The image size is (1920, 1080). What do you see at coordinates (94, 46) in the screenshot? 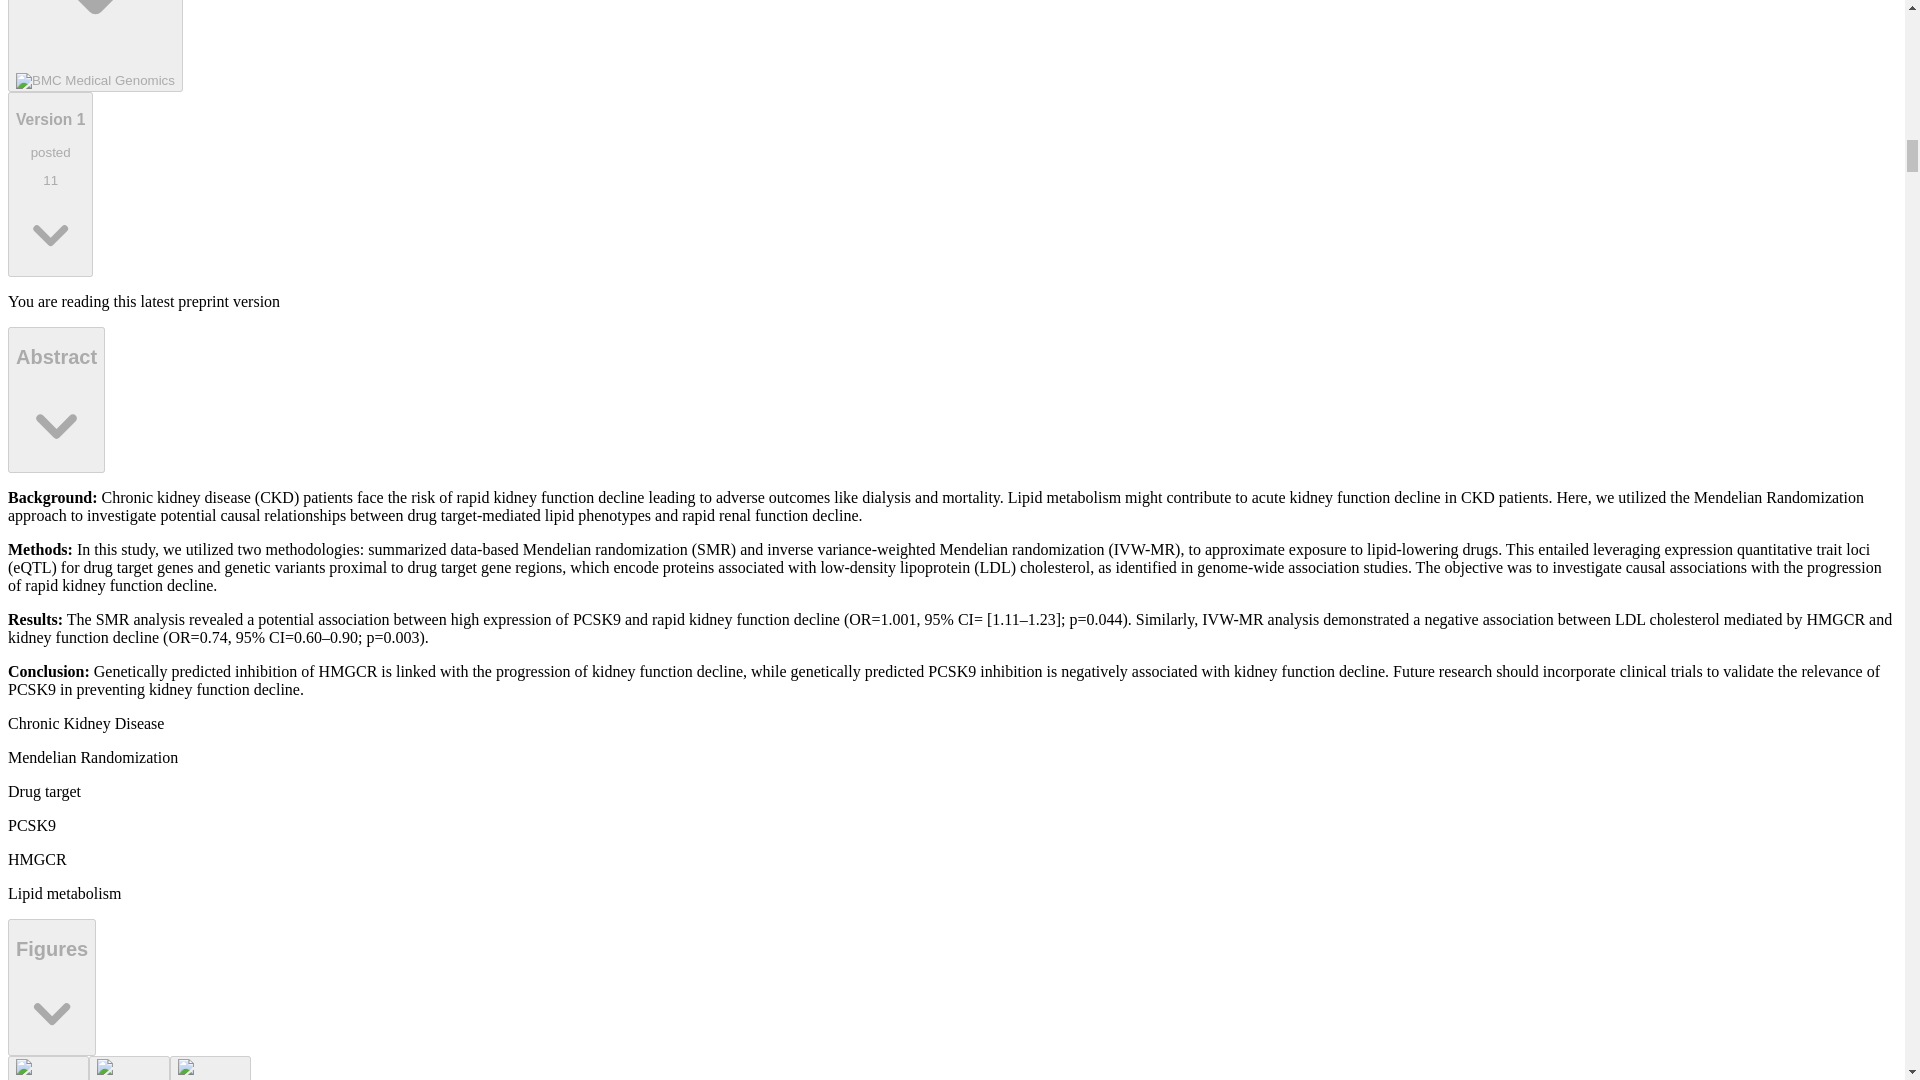
I see `Figure 3` at bounding box center [94, 46].